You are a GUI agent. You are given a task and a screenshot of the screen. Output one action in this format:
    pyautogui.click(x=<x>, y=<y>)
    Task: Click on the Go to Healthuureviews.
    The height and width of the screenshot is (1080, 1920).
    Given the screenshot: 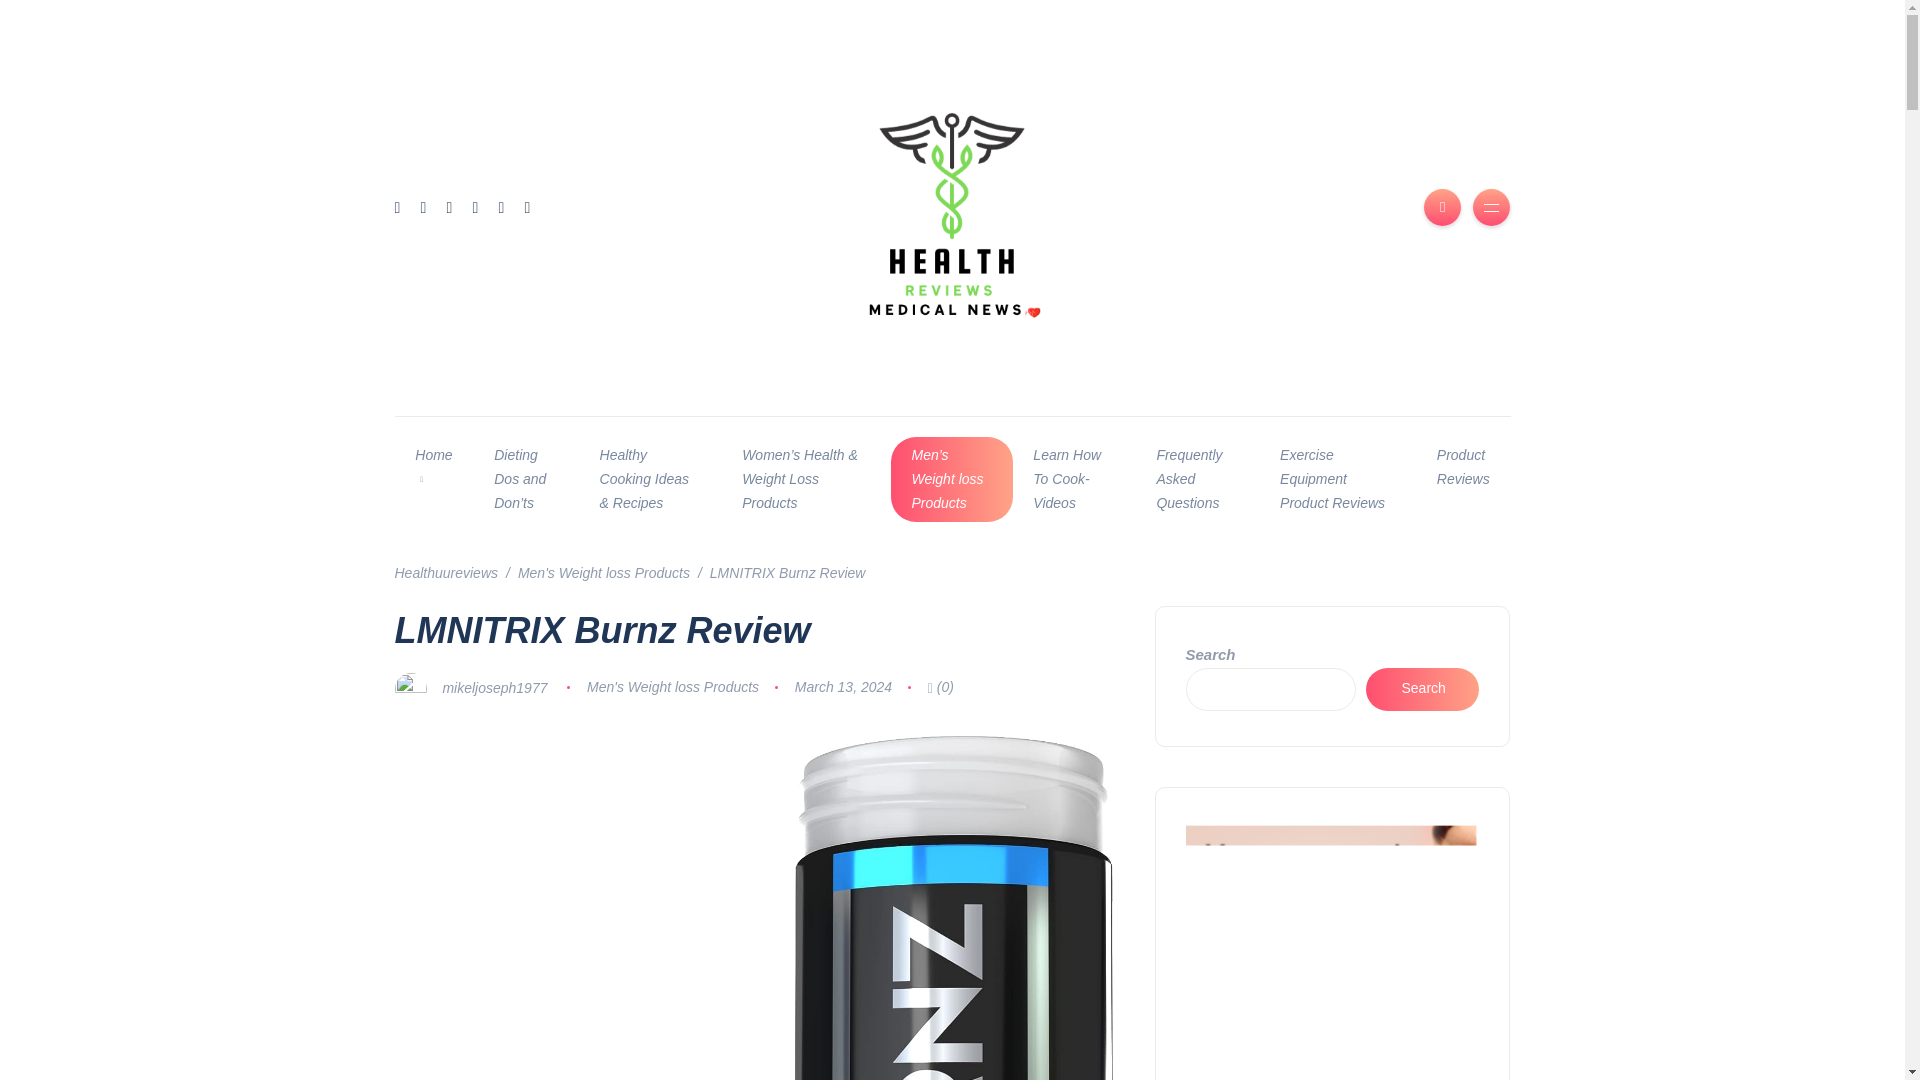 What is the action you would take?
    pyautogui.click(x=445, y=572)
    